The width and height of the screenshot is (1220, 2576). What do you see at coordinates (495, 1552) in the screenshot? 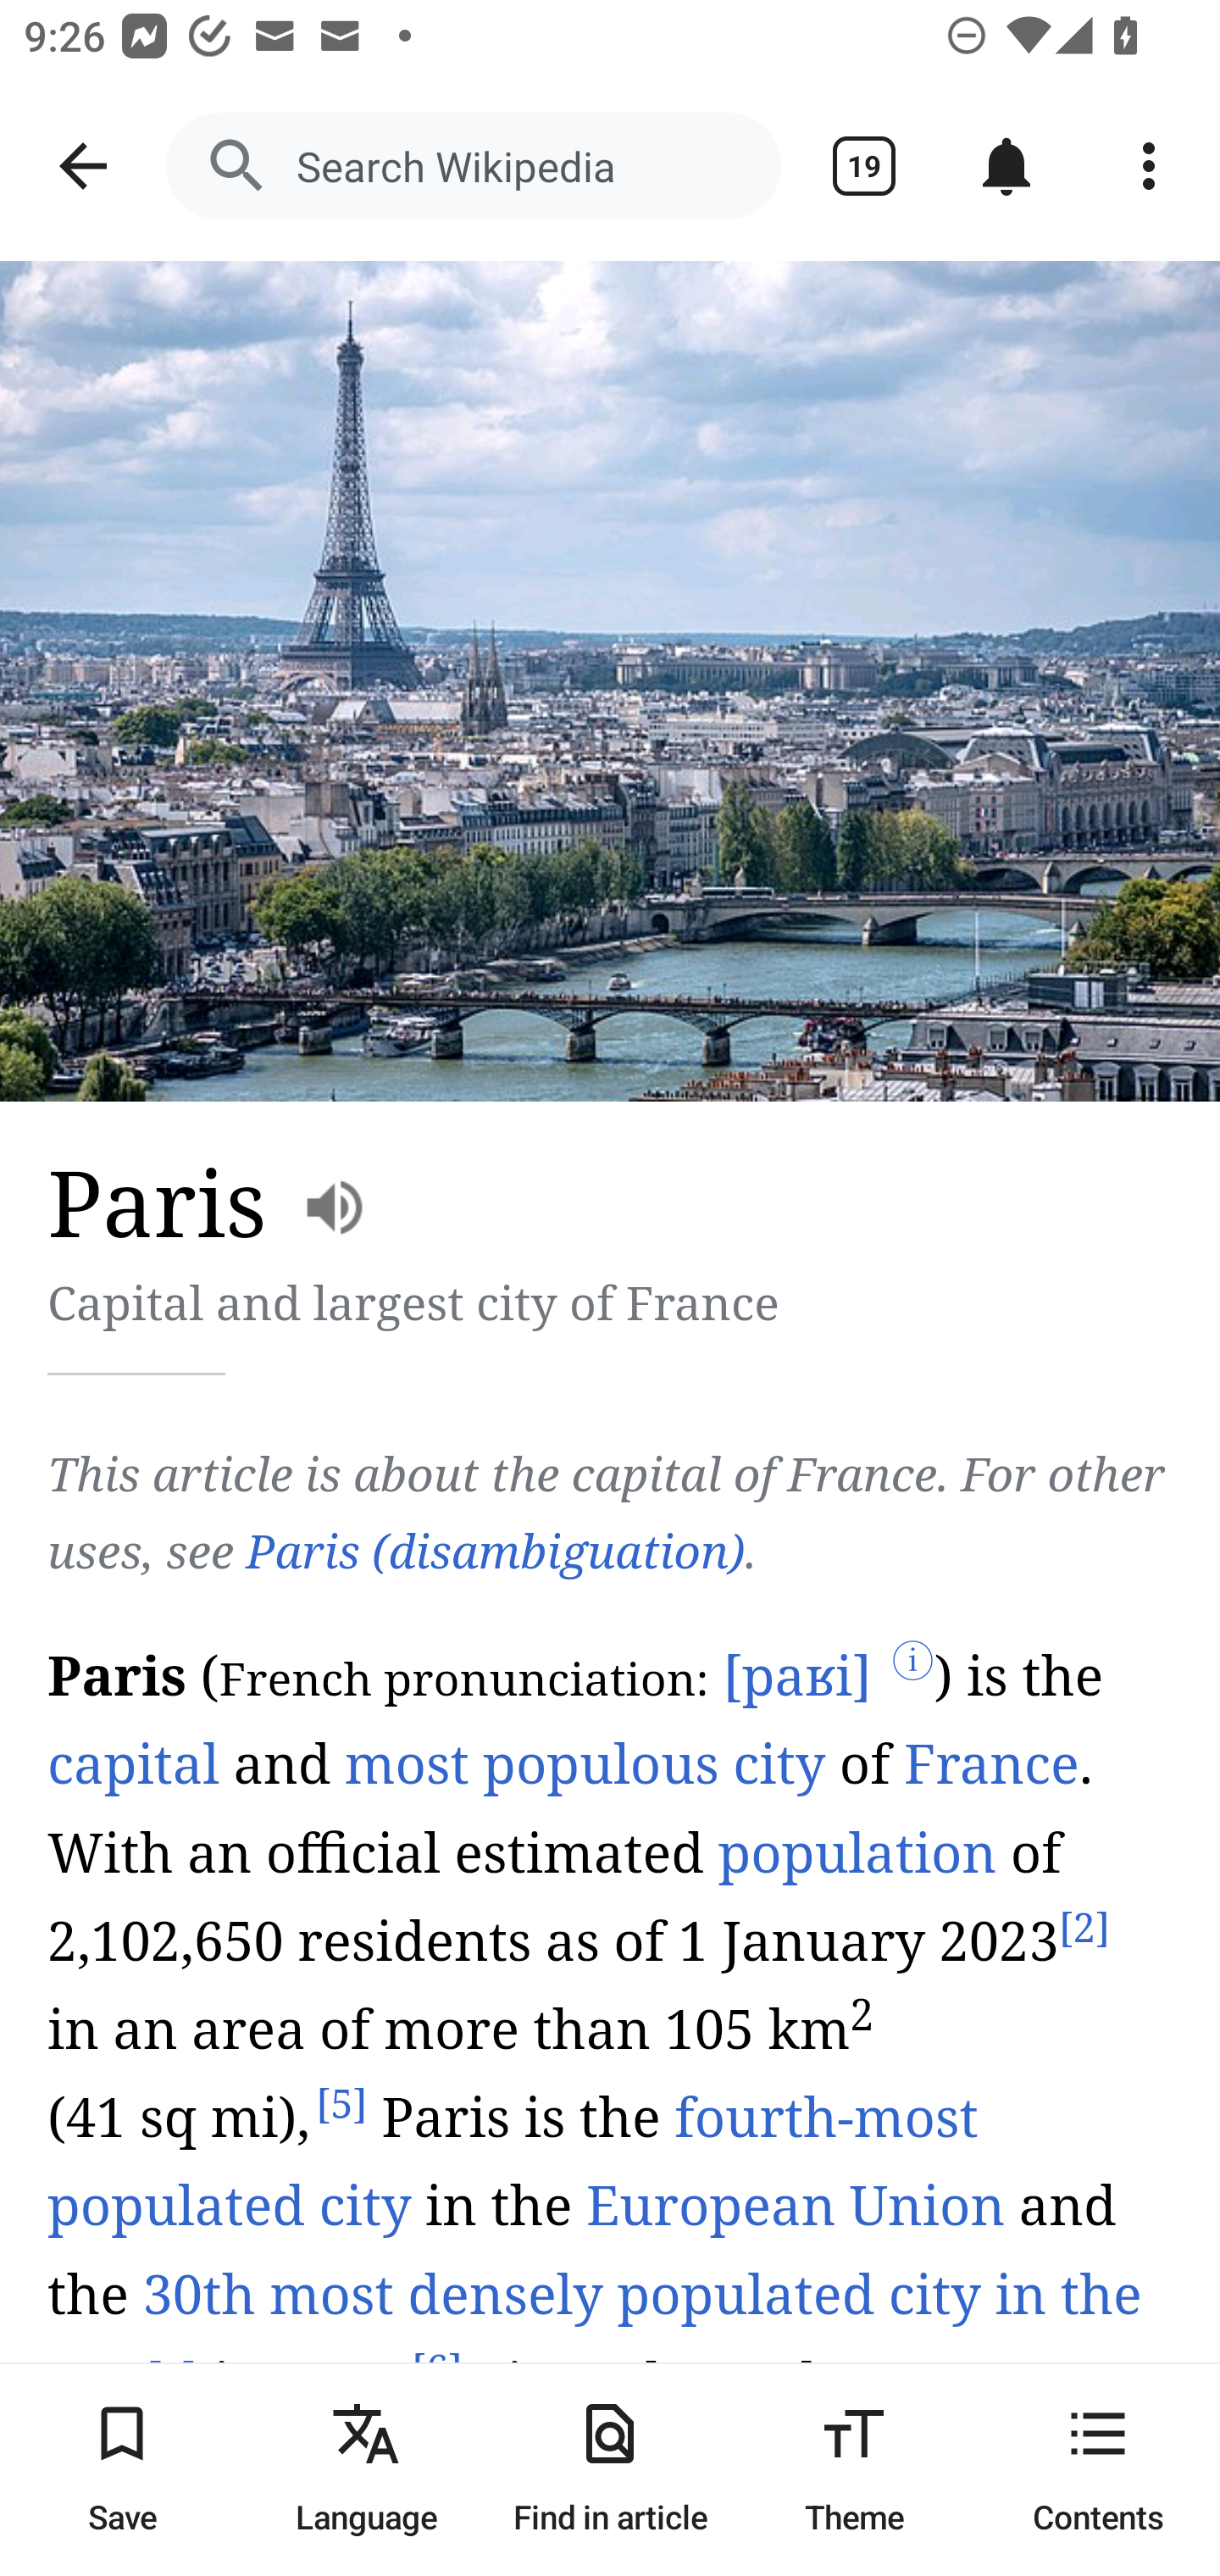
I see `Paris (disambiguation)` at bounding box center [495, 1552].